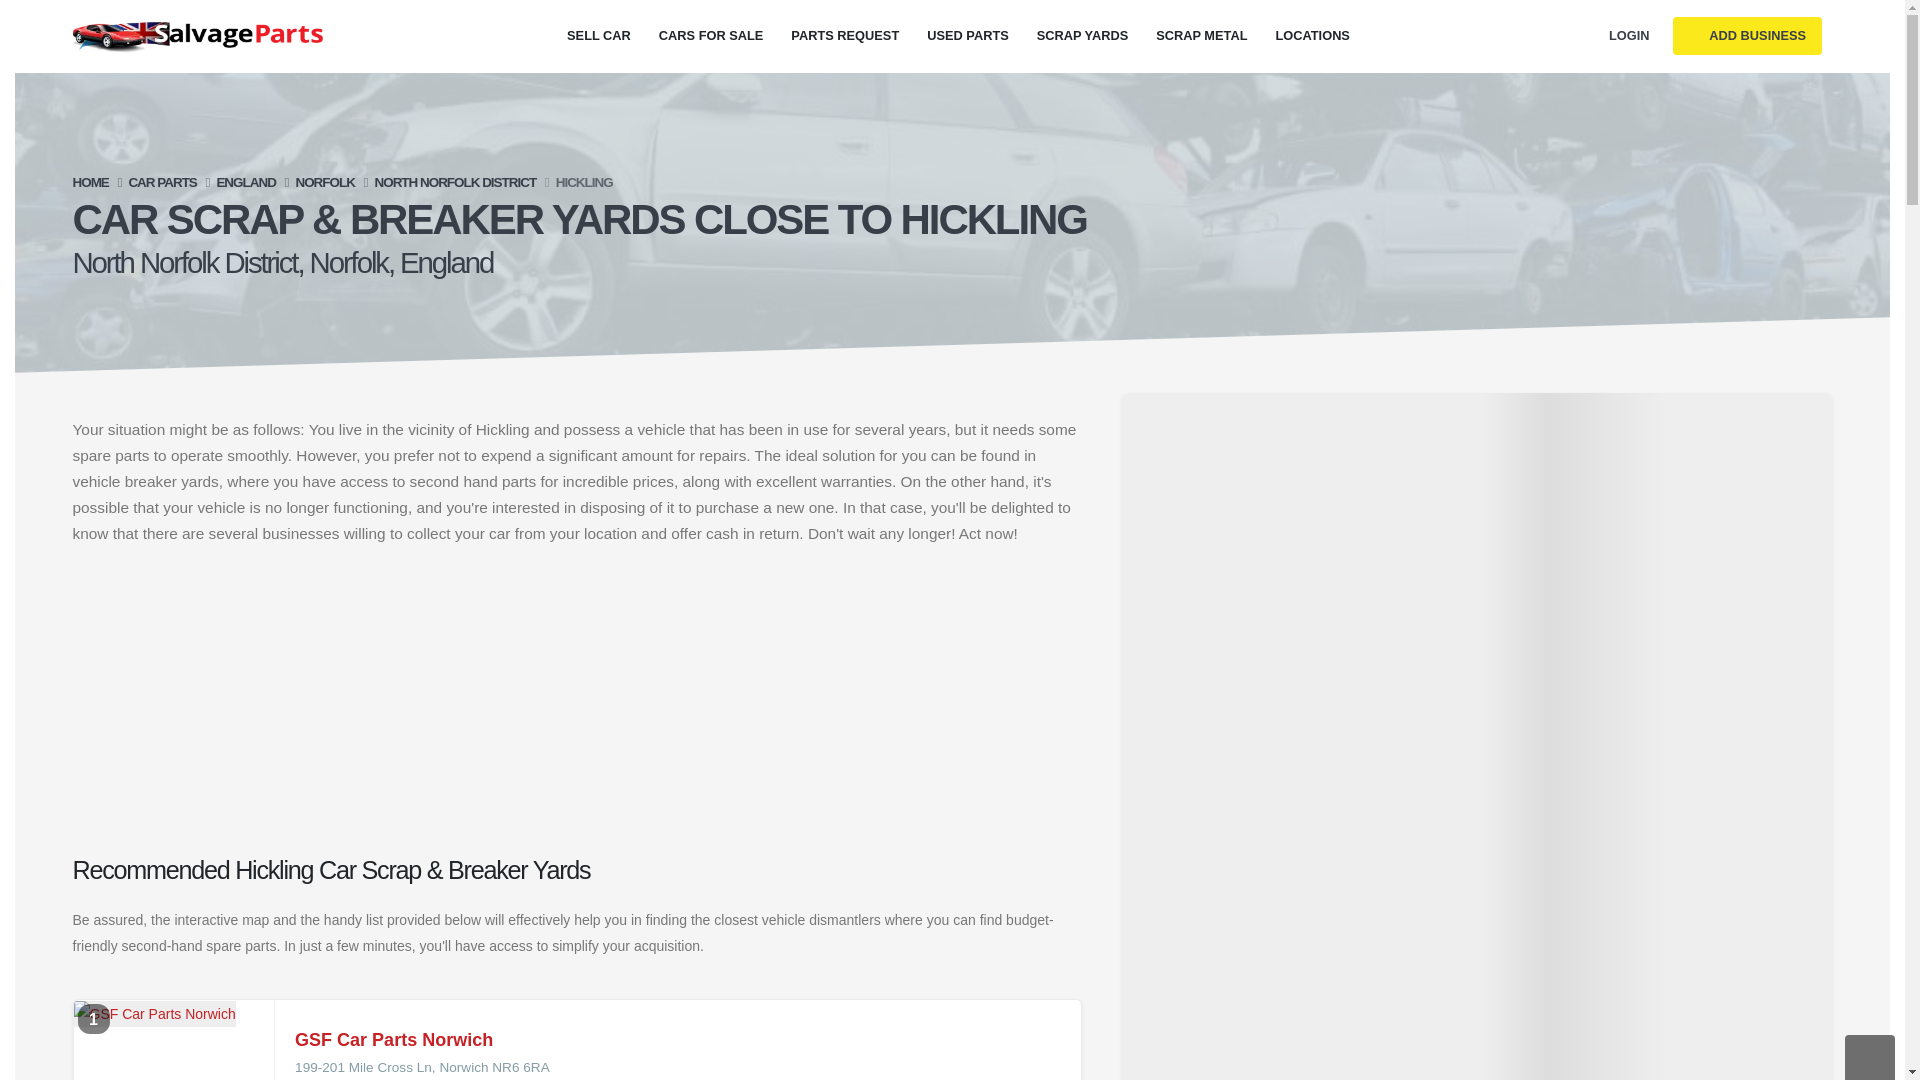 The height and width of the screenshot is (1080, 1920). I want to click on LOGIN, so click(1628, 36).